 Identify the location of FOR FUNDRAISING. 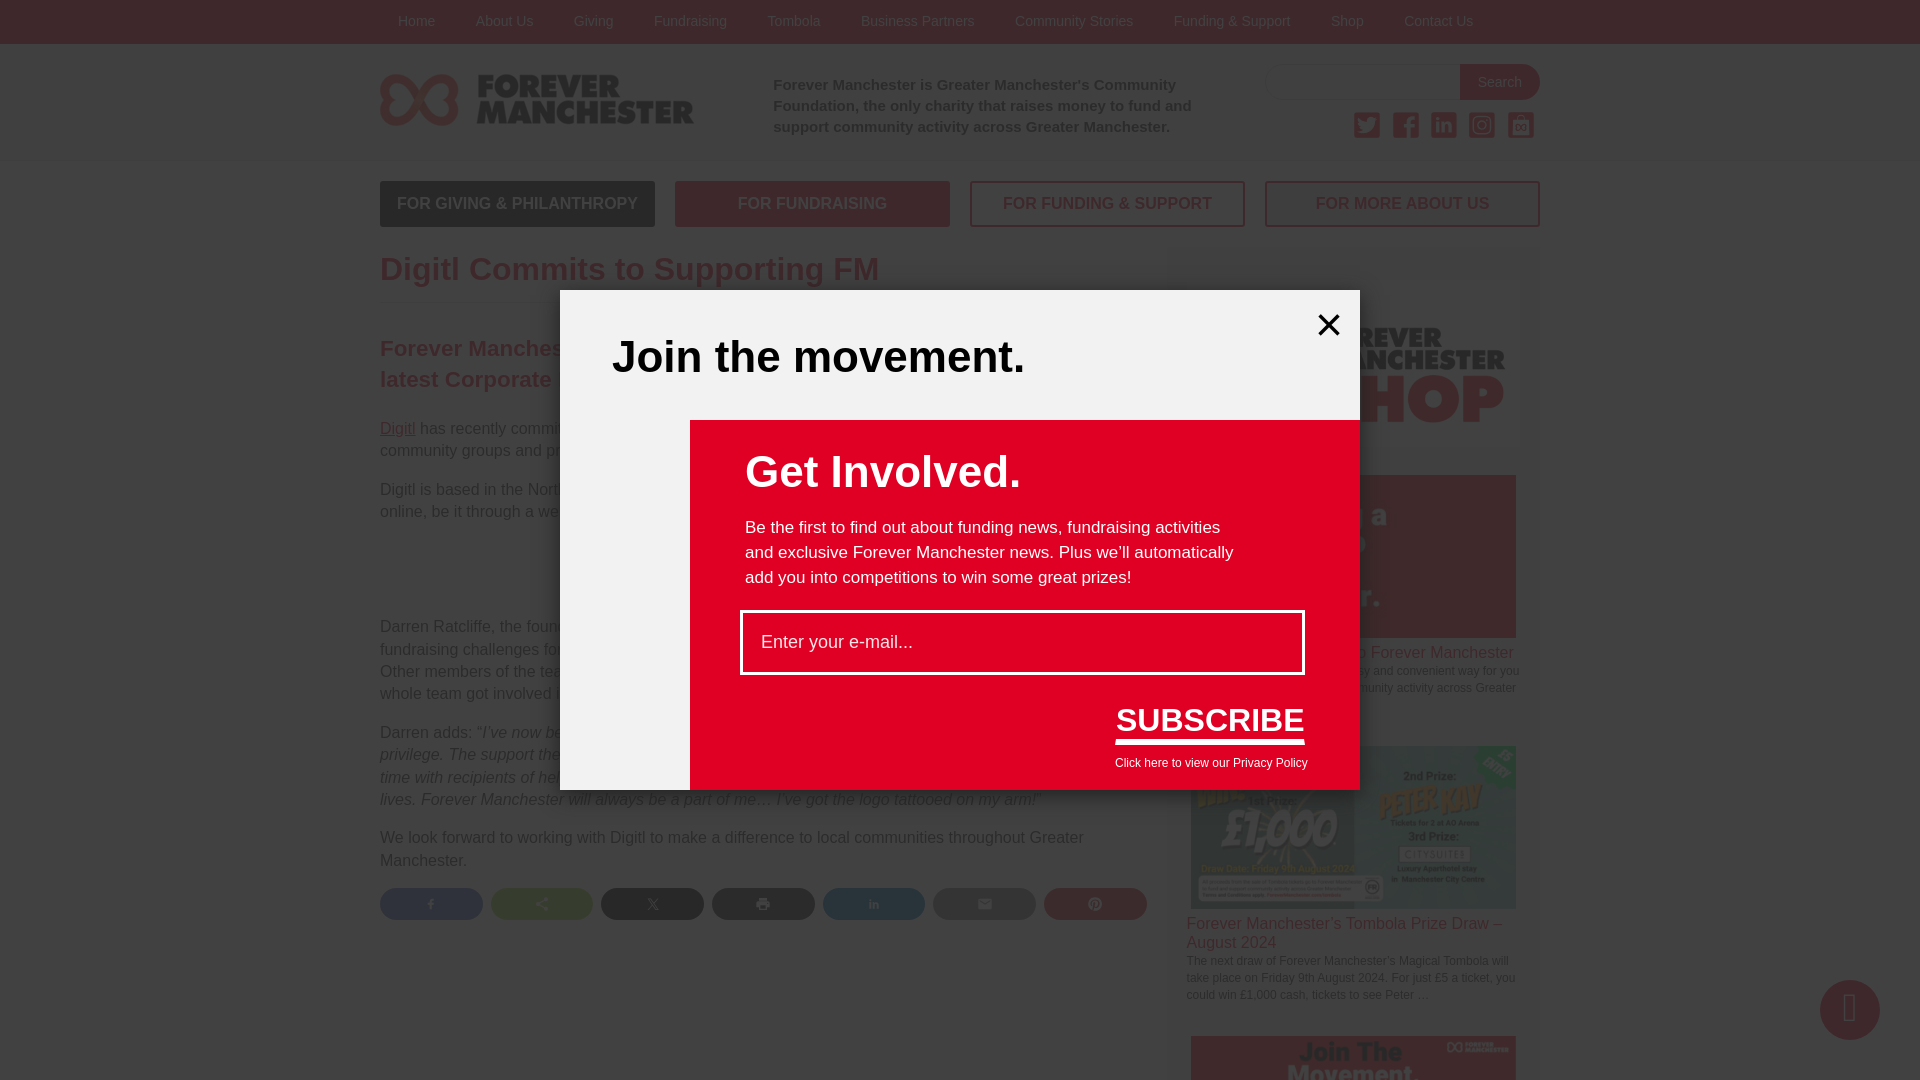
(812, 204).